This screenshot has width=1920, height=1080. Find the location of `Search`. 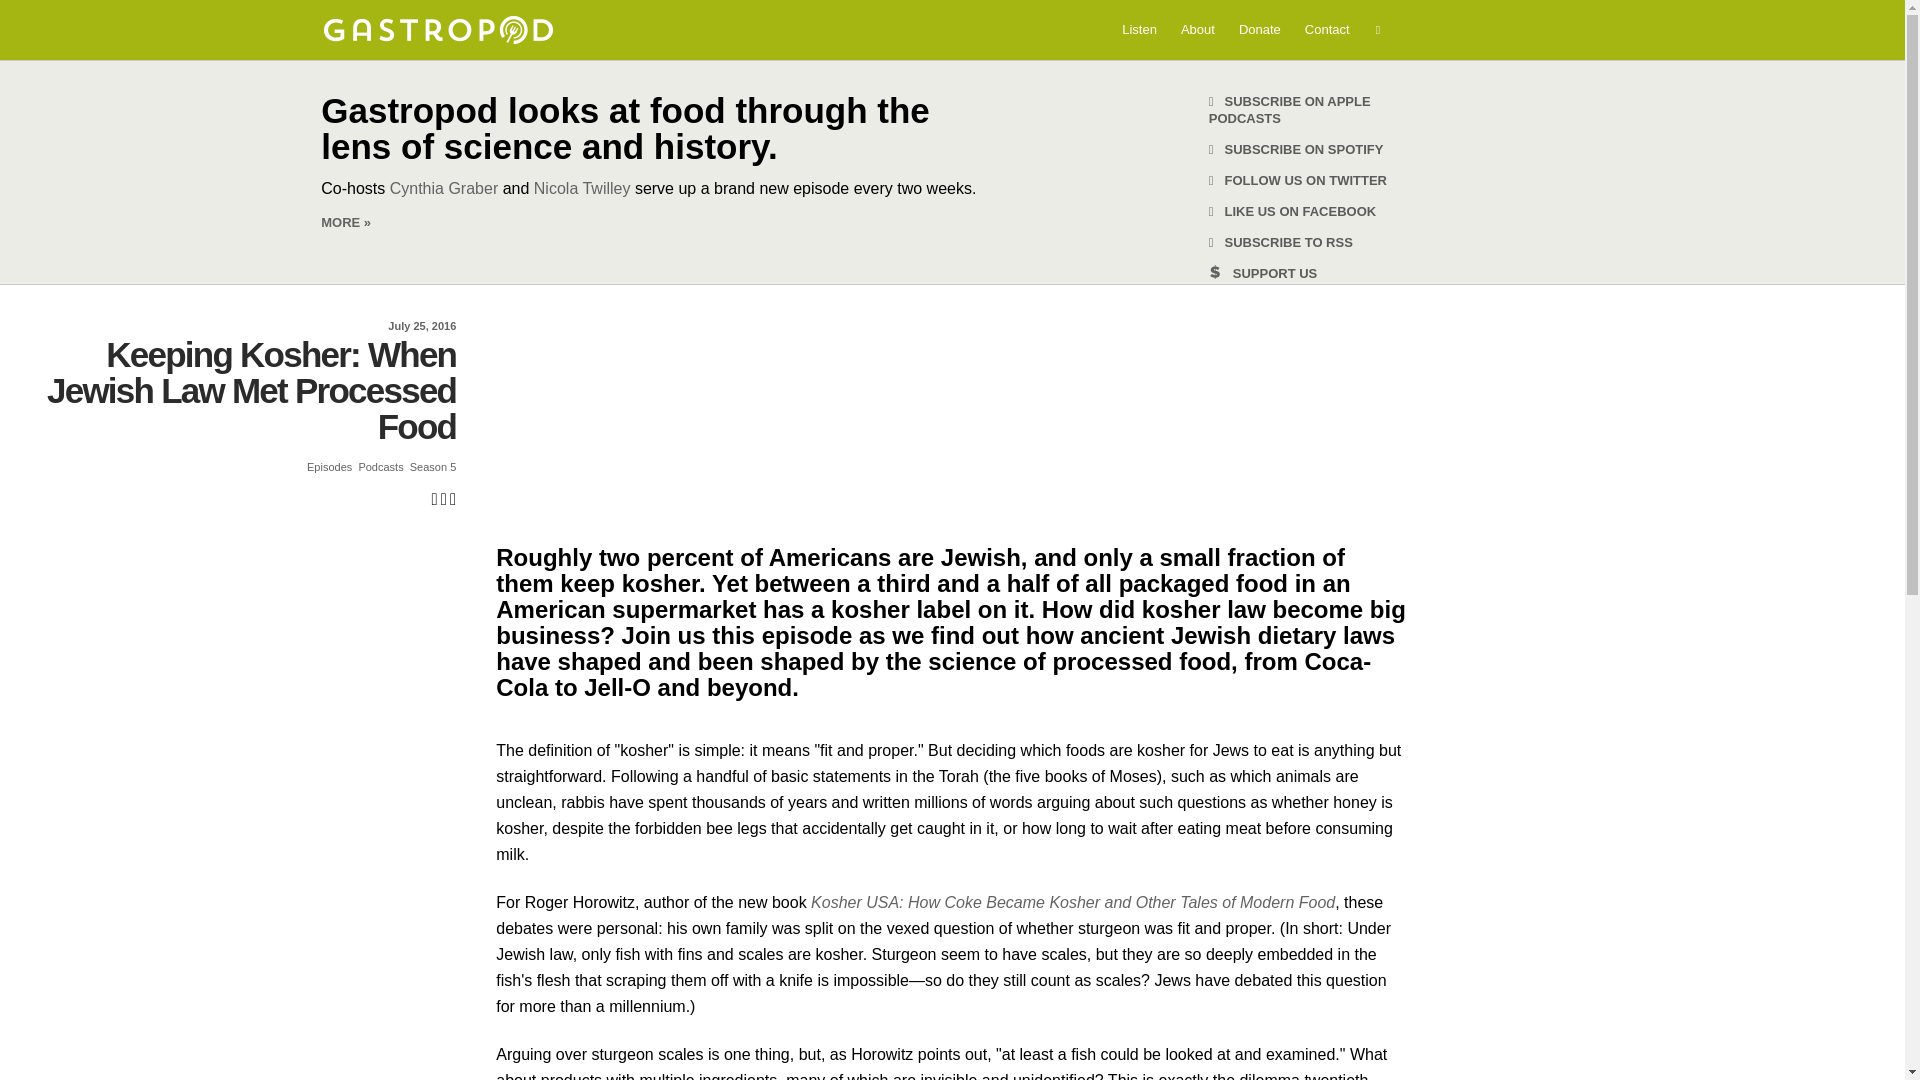

Search is located at coordinates (28, 10).